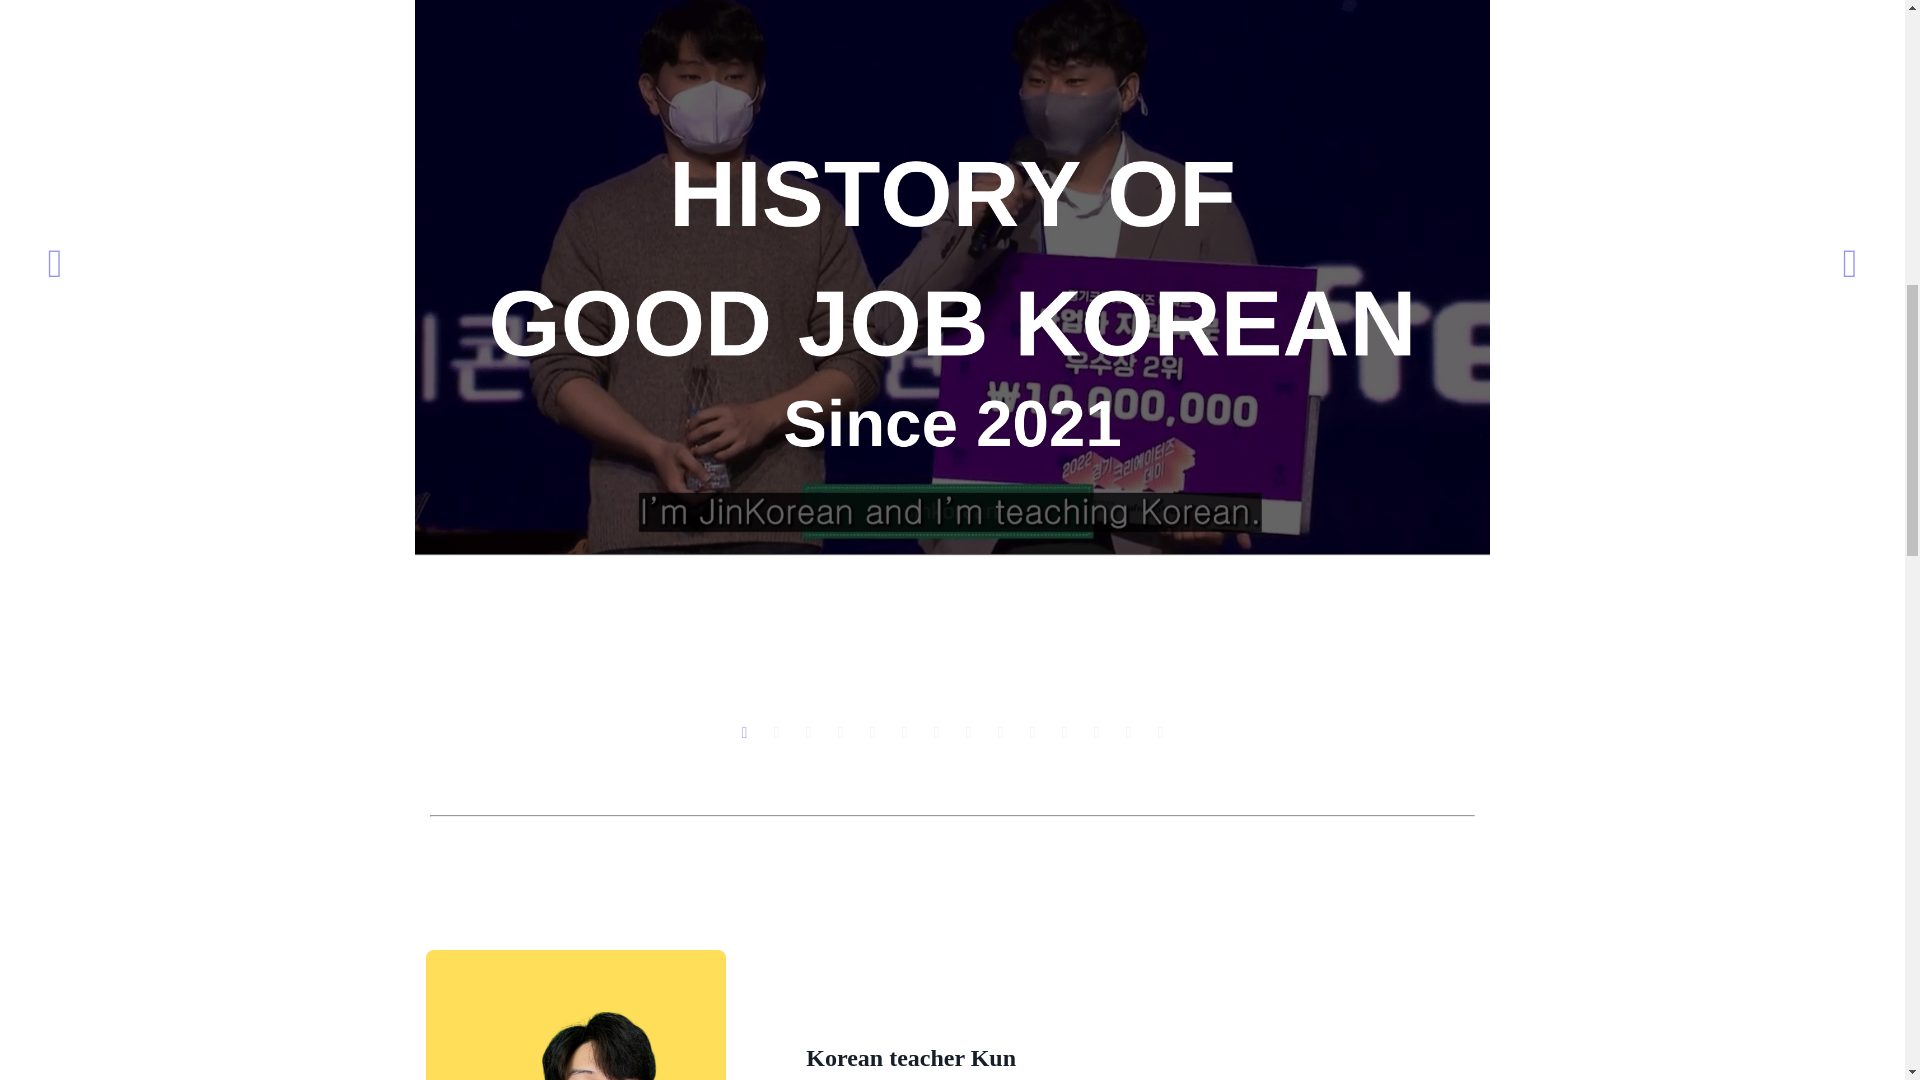 The width and height of the screenshot is (1920, 1080). Describe the element at coordinates (808, 732) in the screenshot. I see `3` at that location.